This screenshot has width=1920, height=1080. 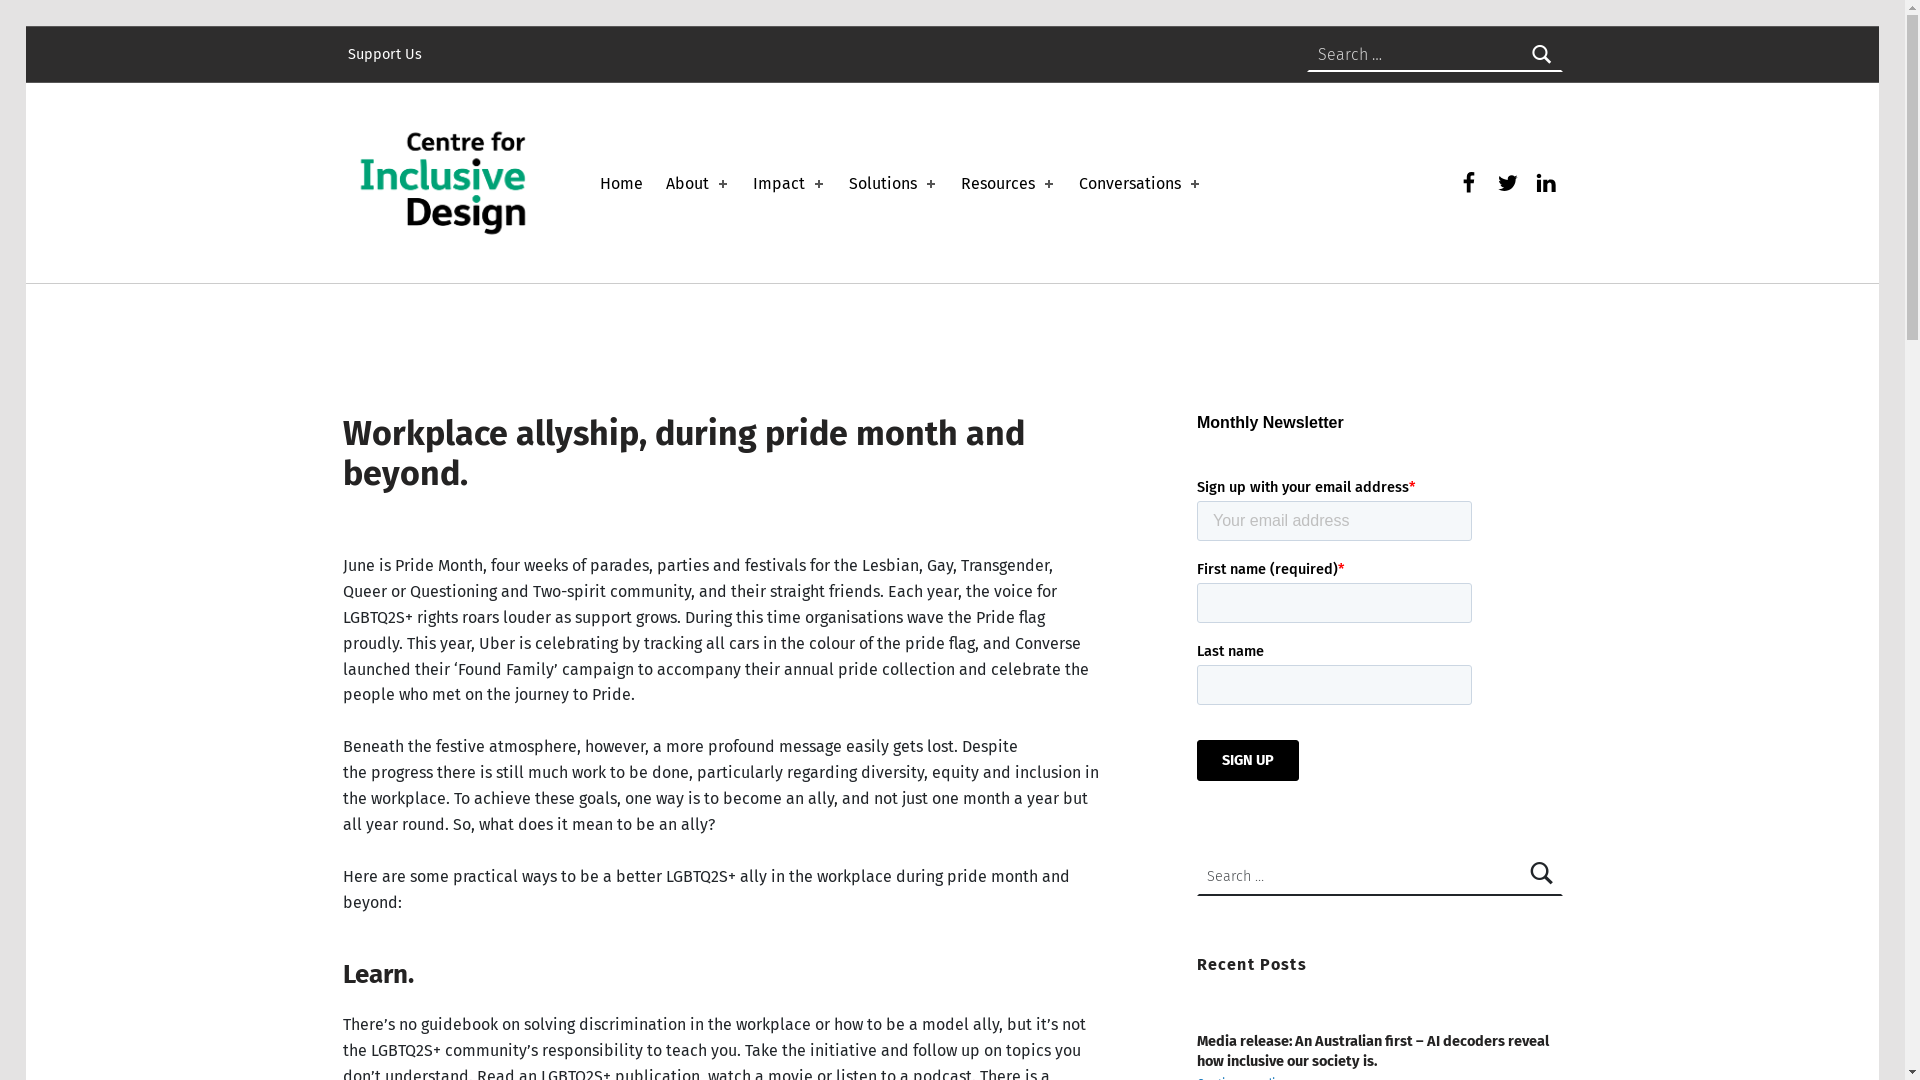 I want to click on Solutions, so click(x=894, y=184).